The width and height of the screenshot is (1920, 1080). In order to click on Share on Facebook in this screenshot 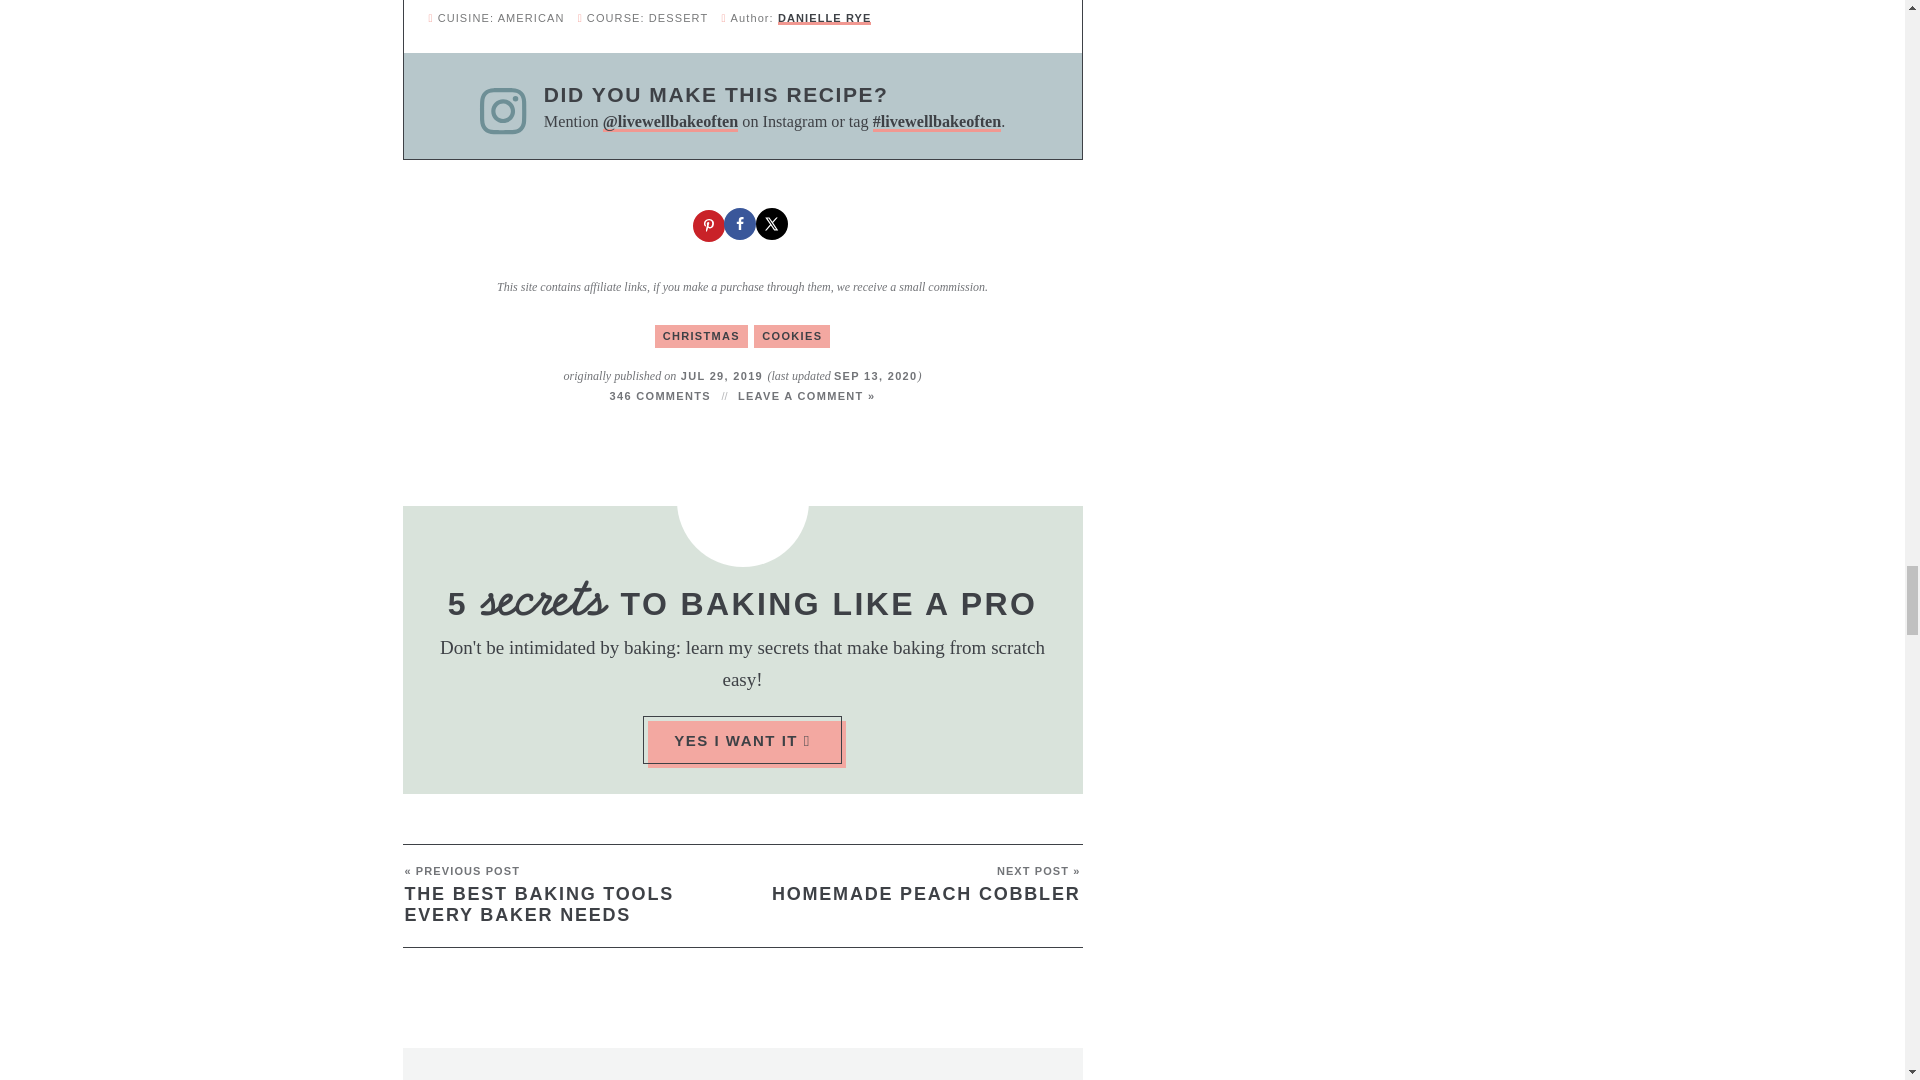, I will do `click(742, 225)`.